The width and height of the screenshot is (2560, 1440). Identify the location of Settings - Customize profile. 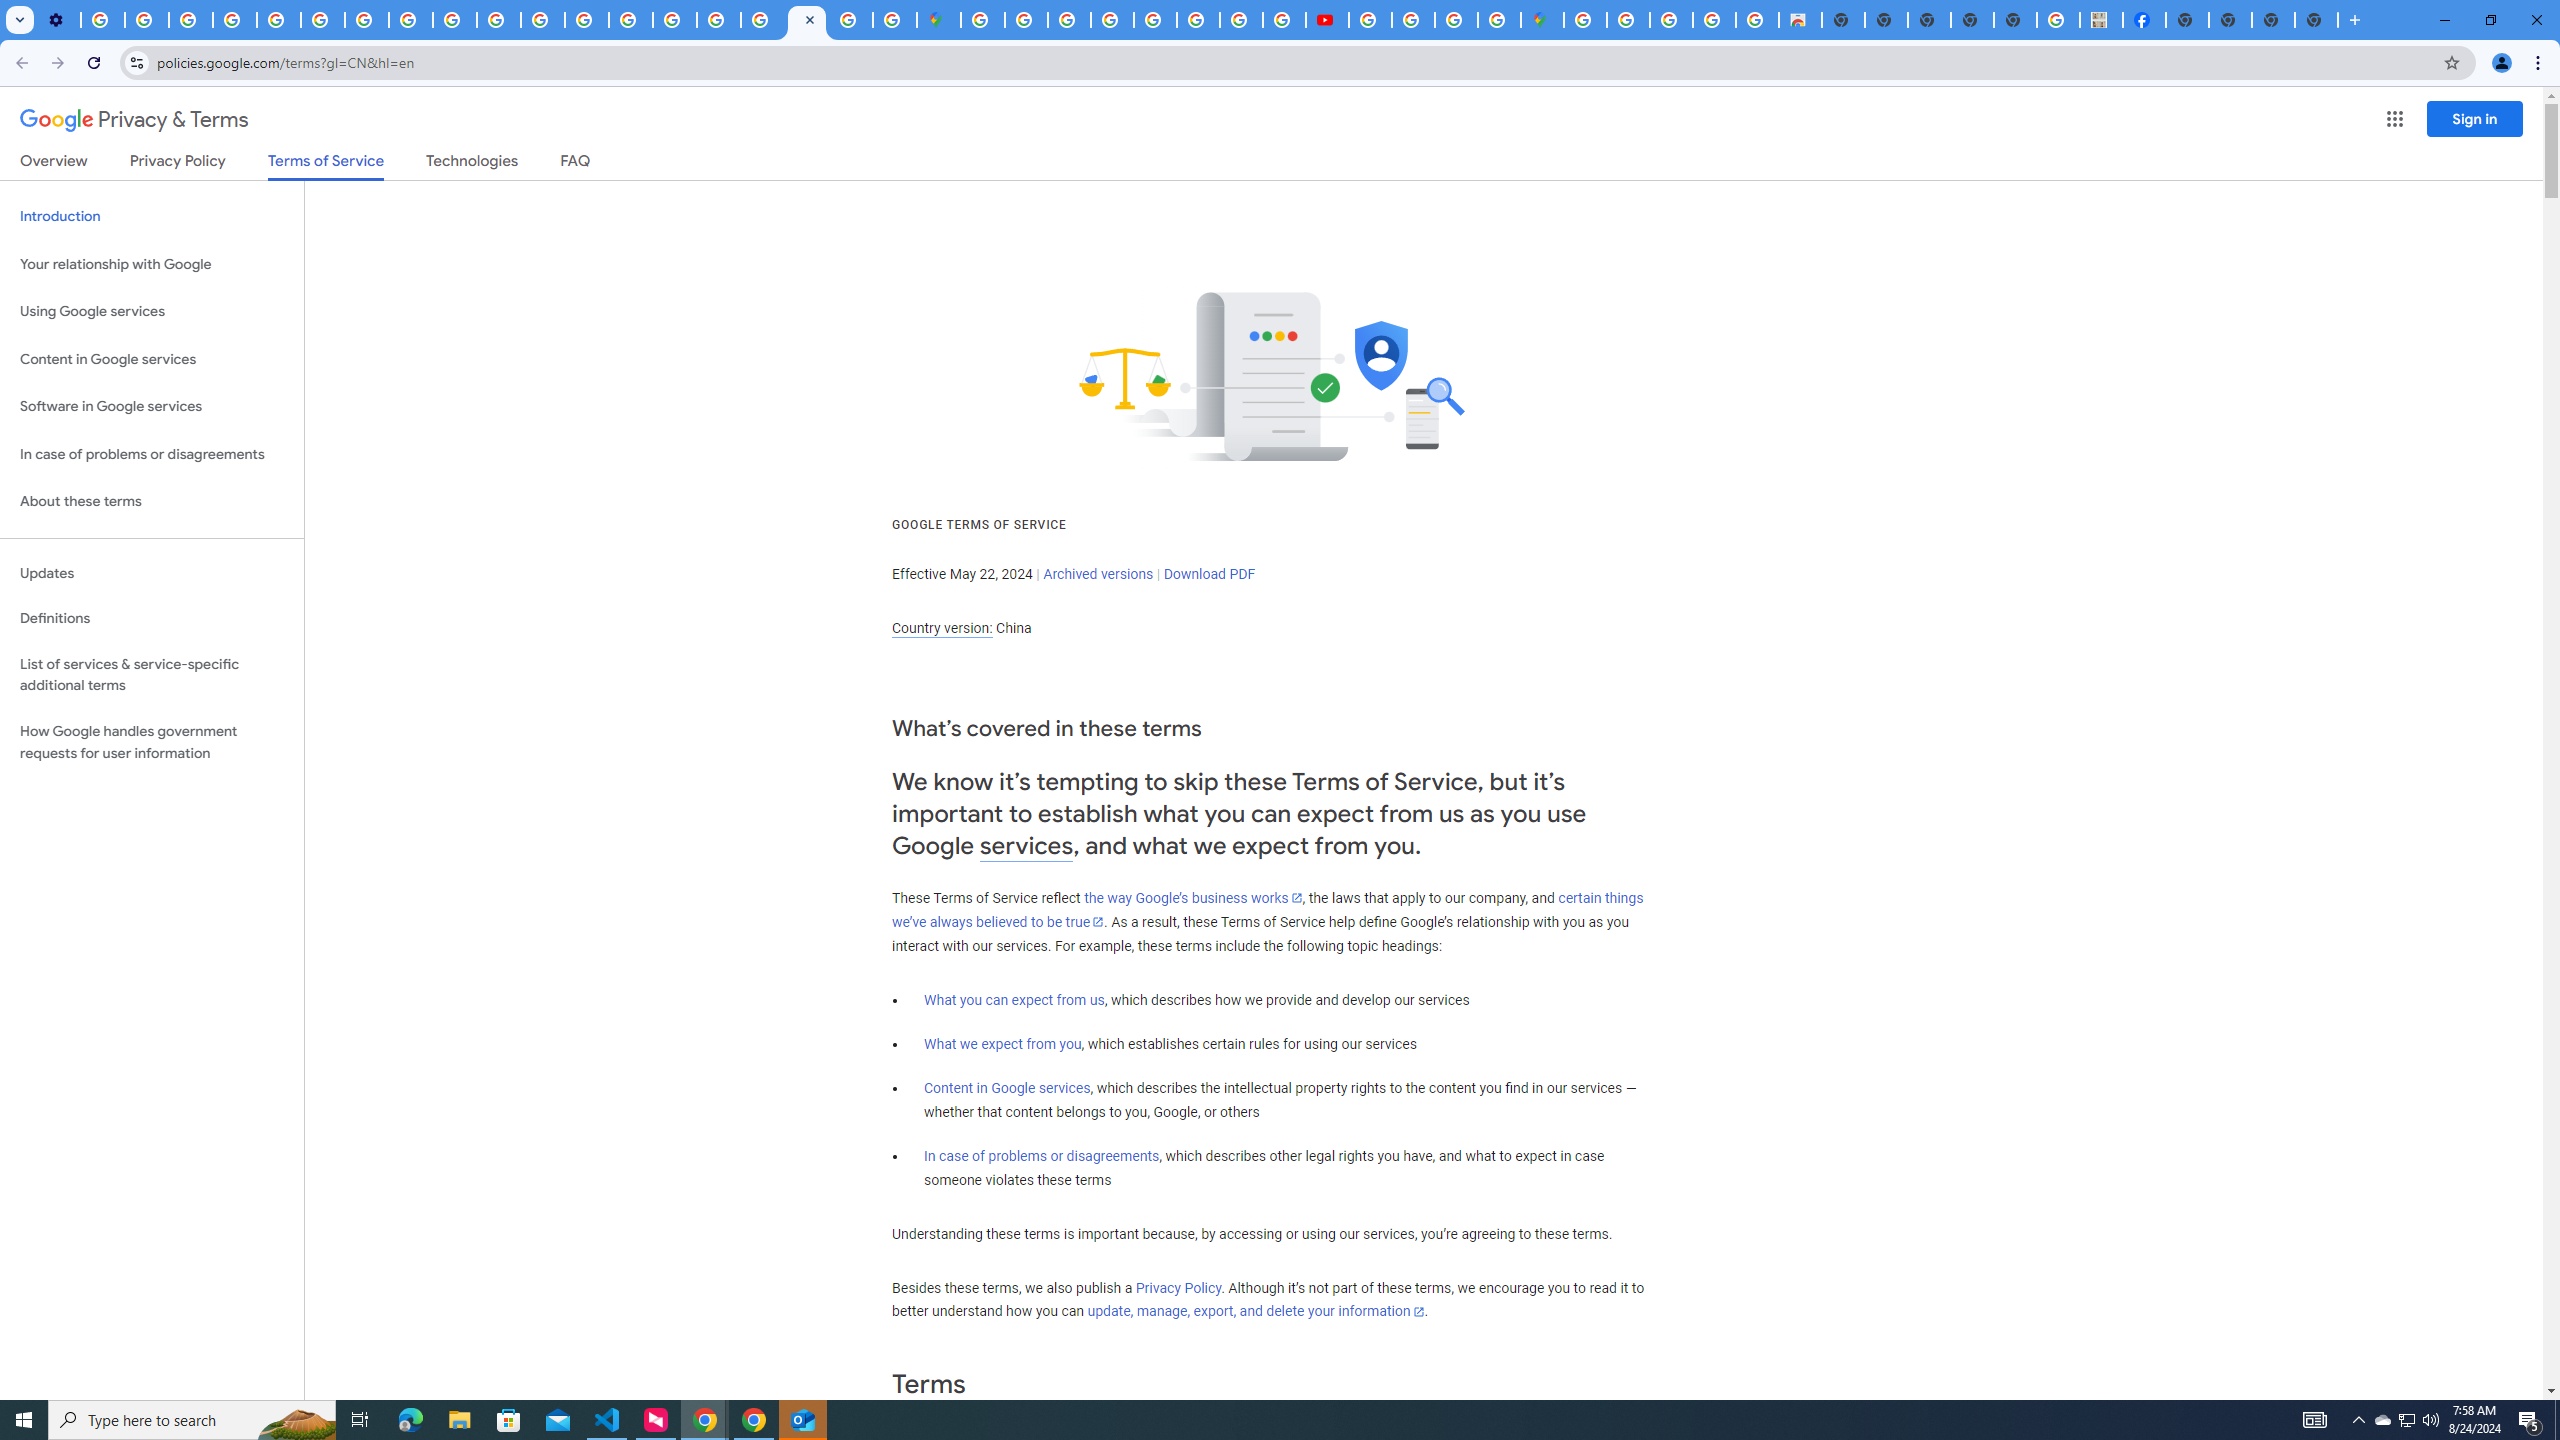
(58, 20).